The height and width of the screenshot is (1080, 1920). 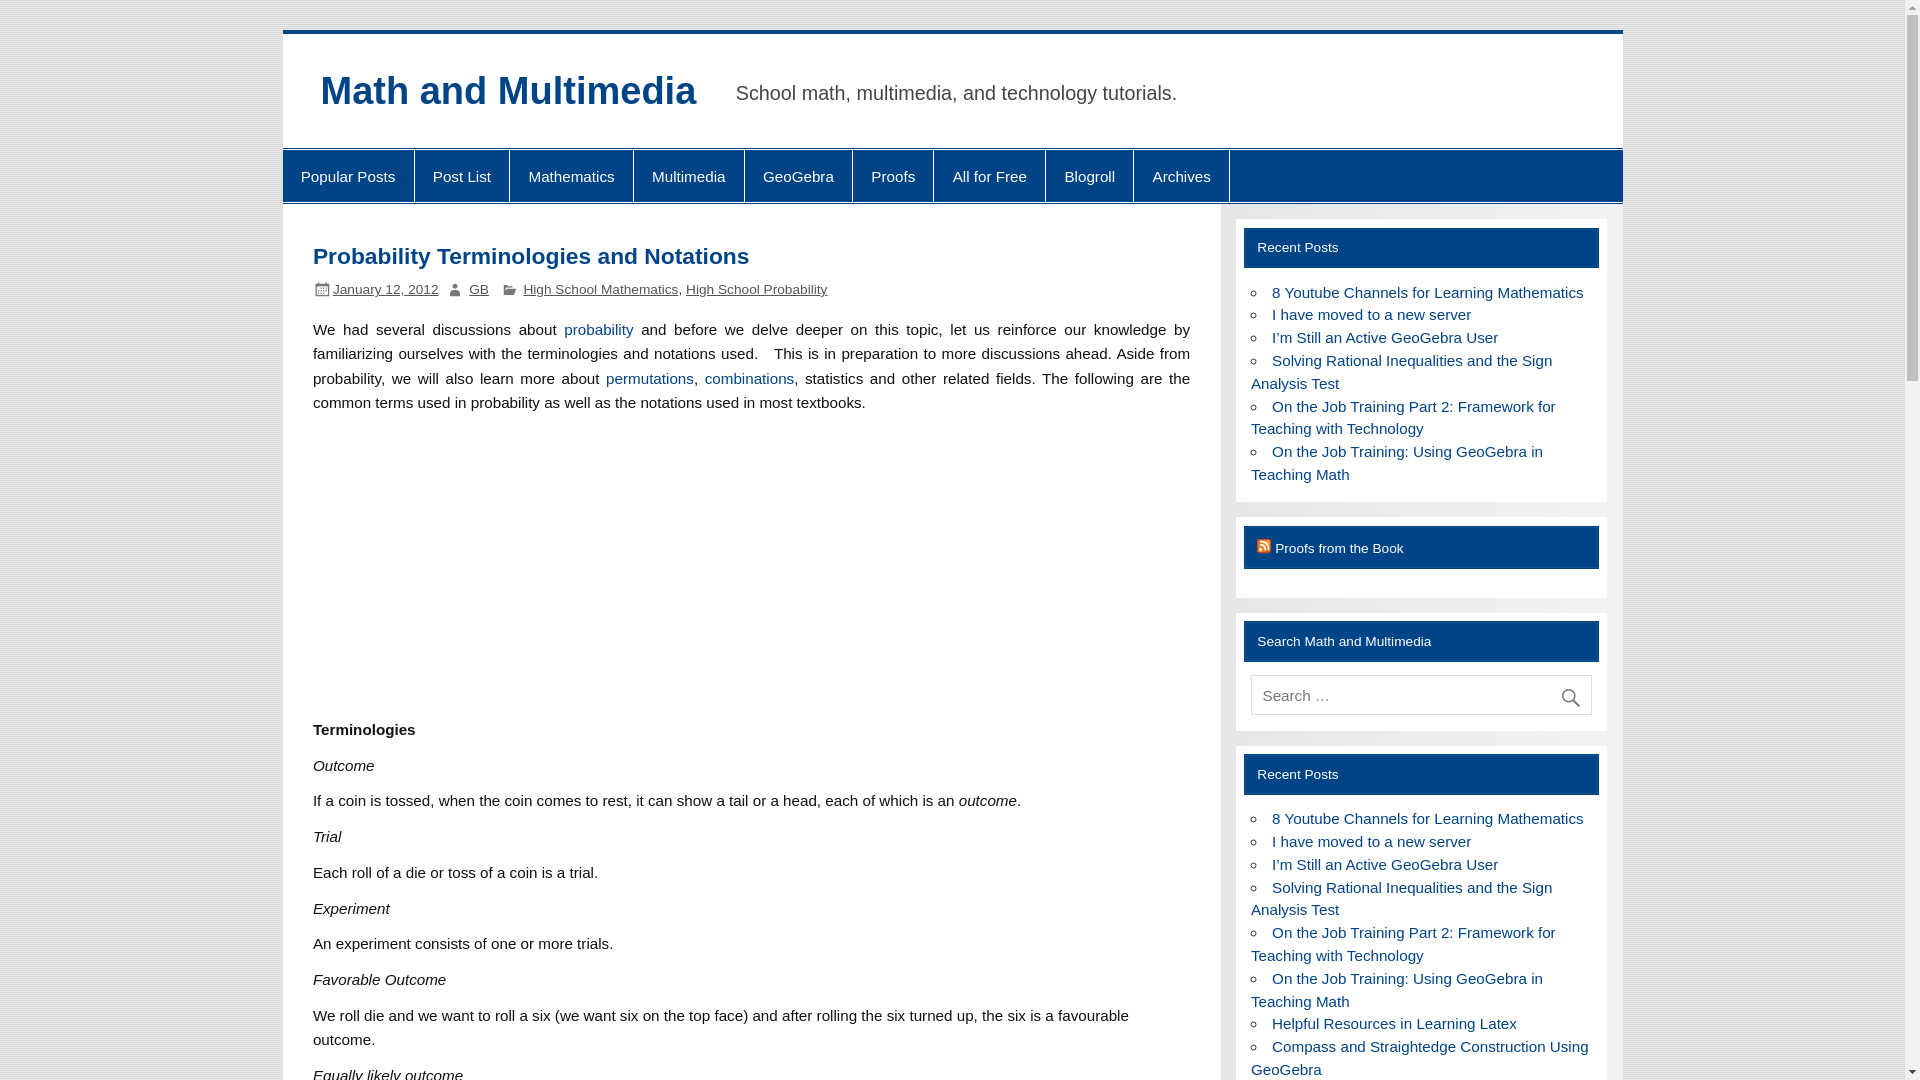 I want to click on I have moved to a new server, so click(x=1370, y=314).